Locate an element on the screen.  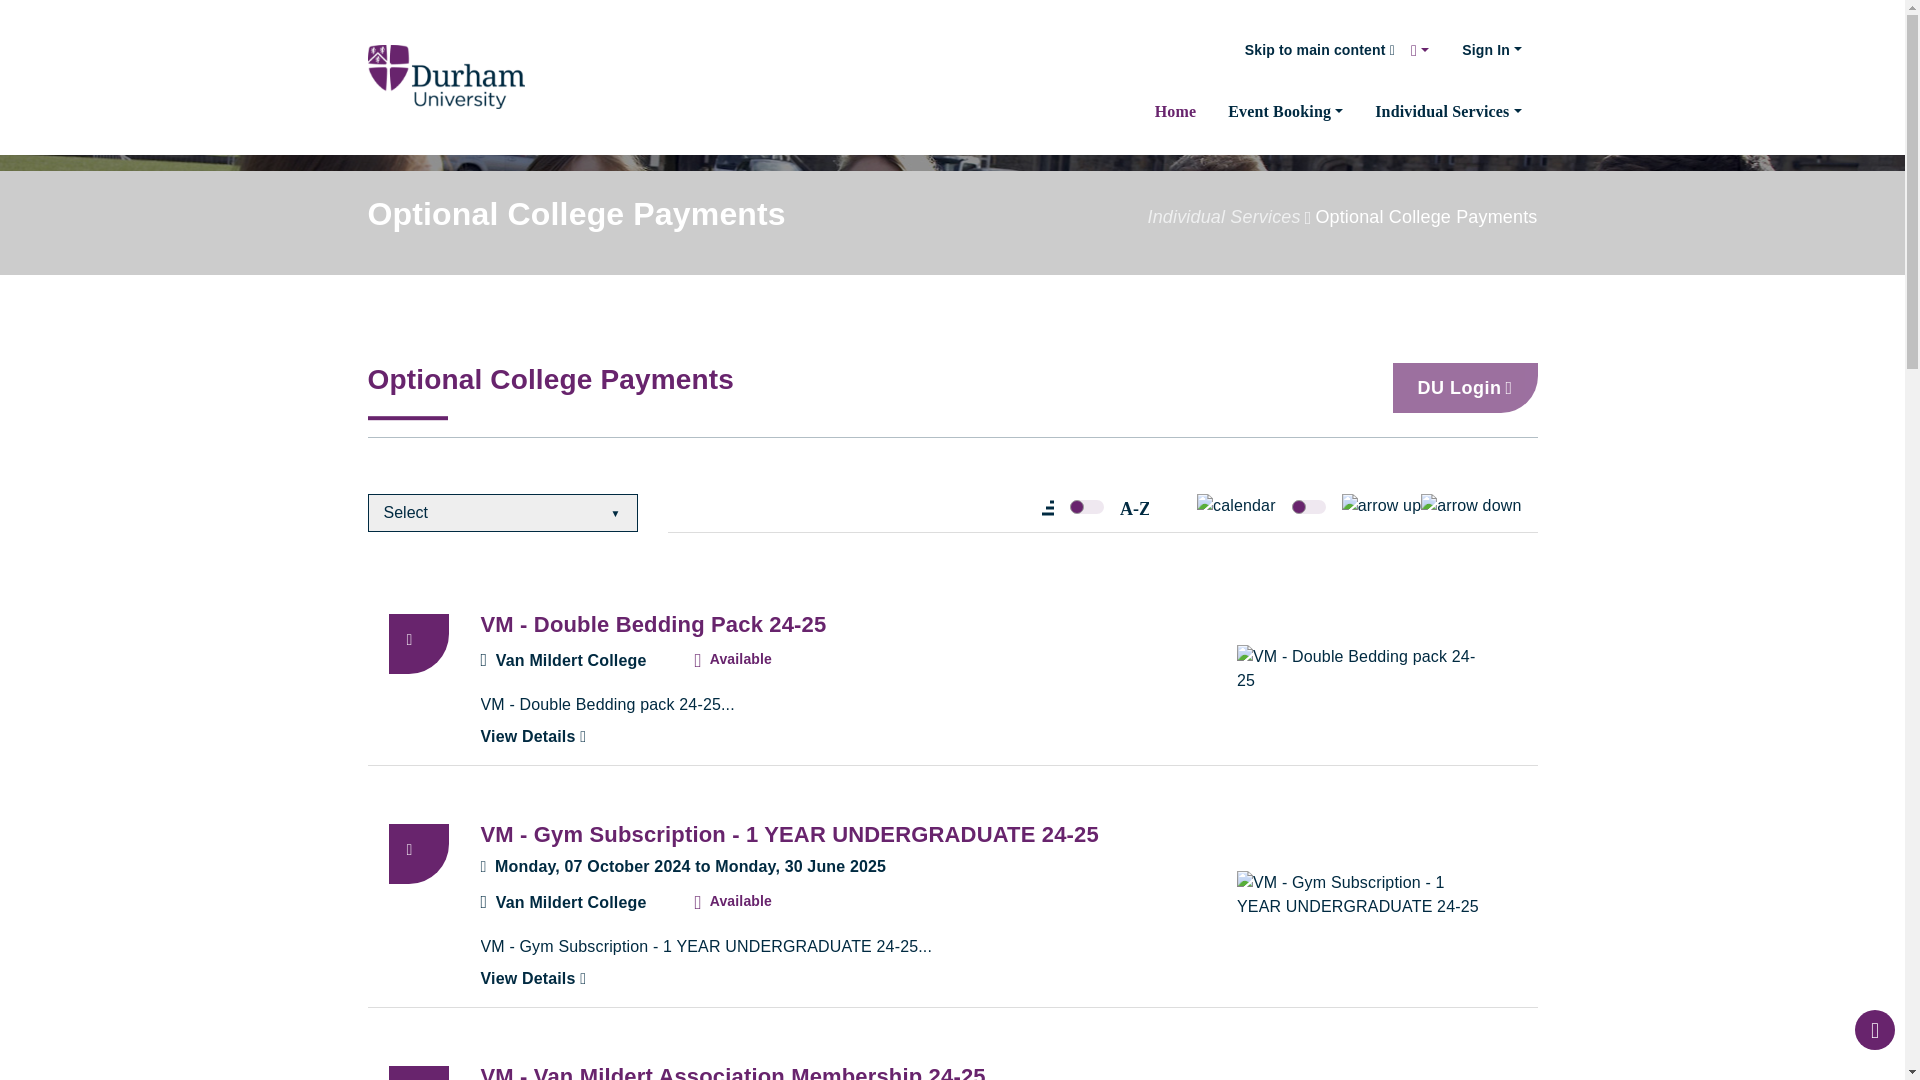
Event Booking is located at coordinates (1285, 112).